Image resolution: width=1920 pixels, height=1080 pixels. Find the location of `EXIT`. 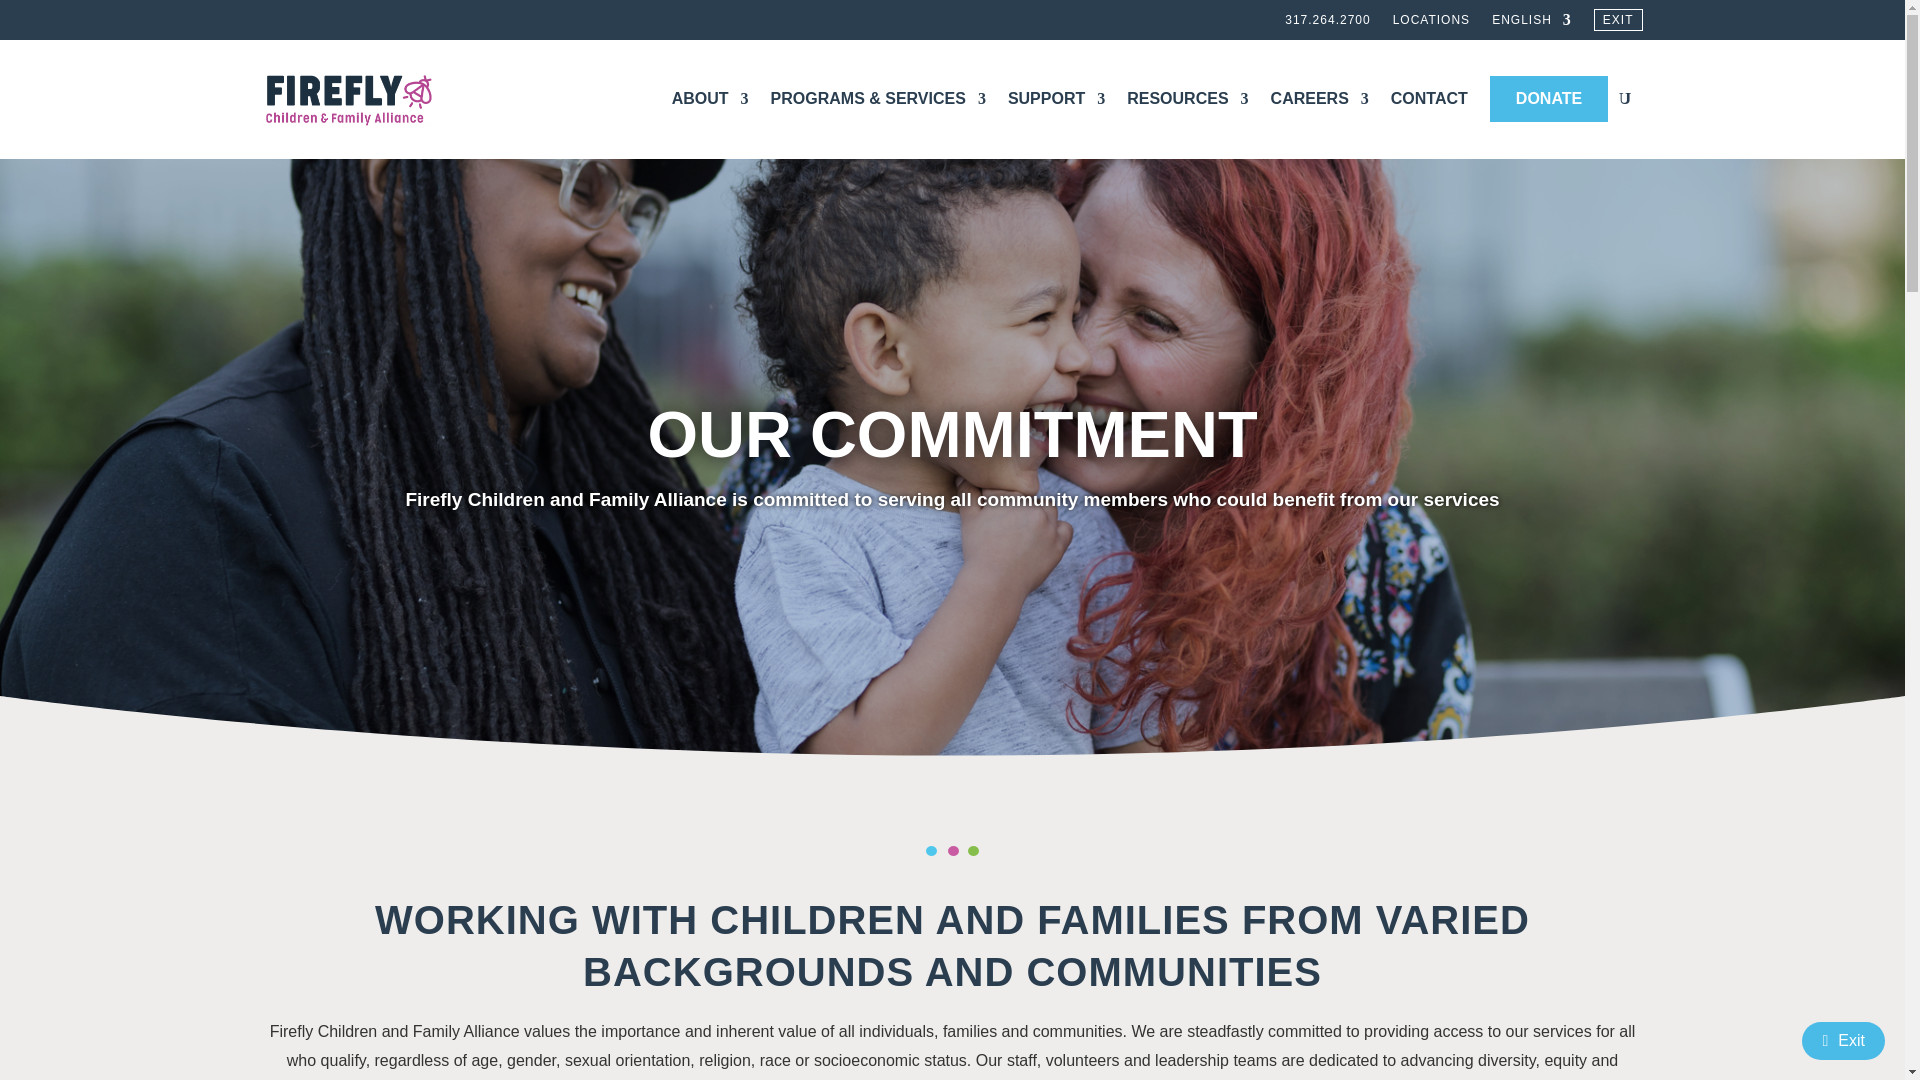

EXIT is located at coordinates (1618, 23).